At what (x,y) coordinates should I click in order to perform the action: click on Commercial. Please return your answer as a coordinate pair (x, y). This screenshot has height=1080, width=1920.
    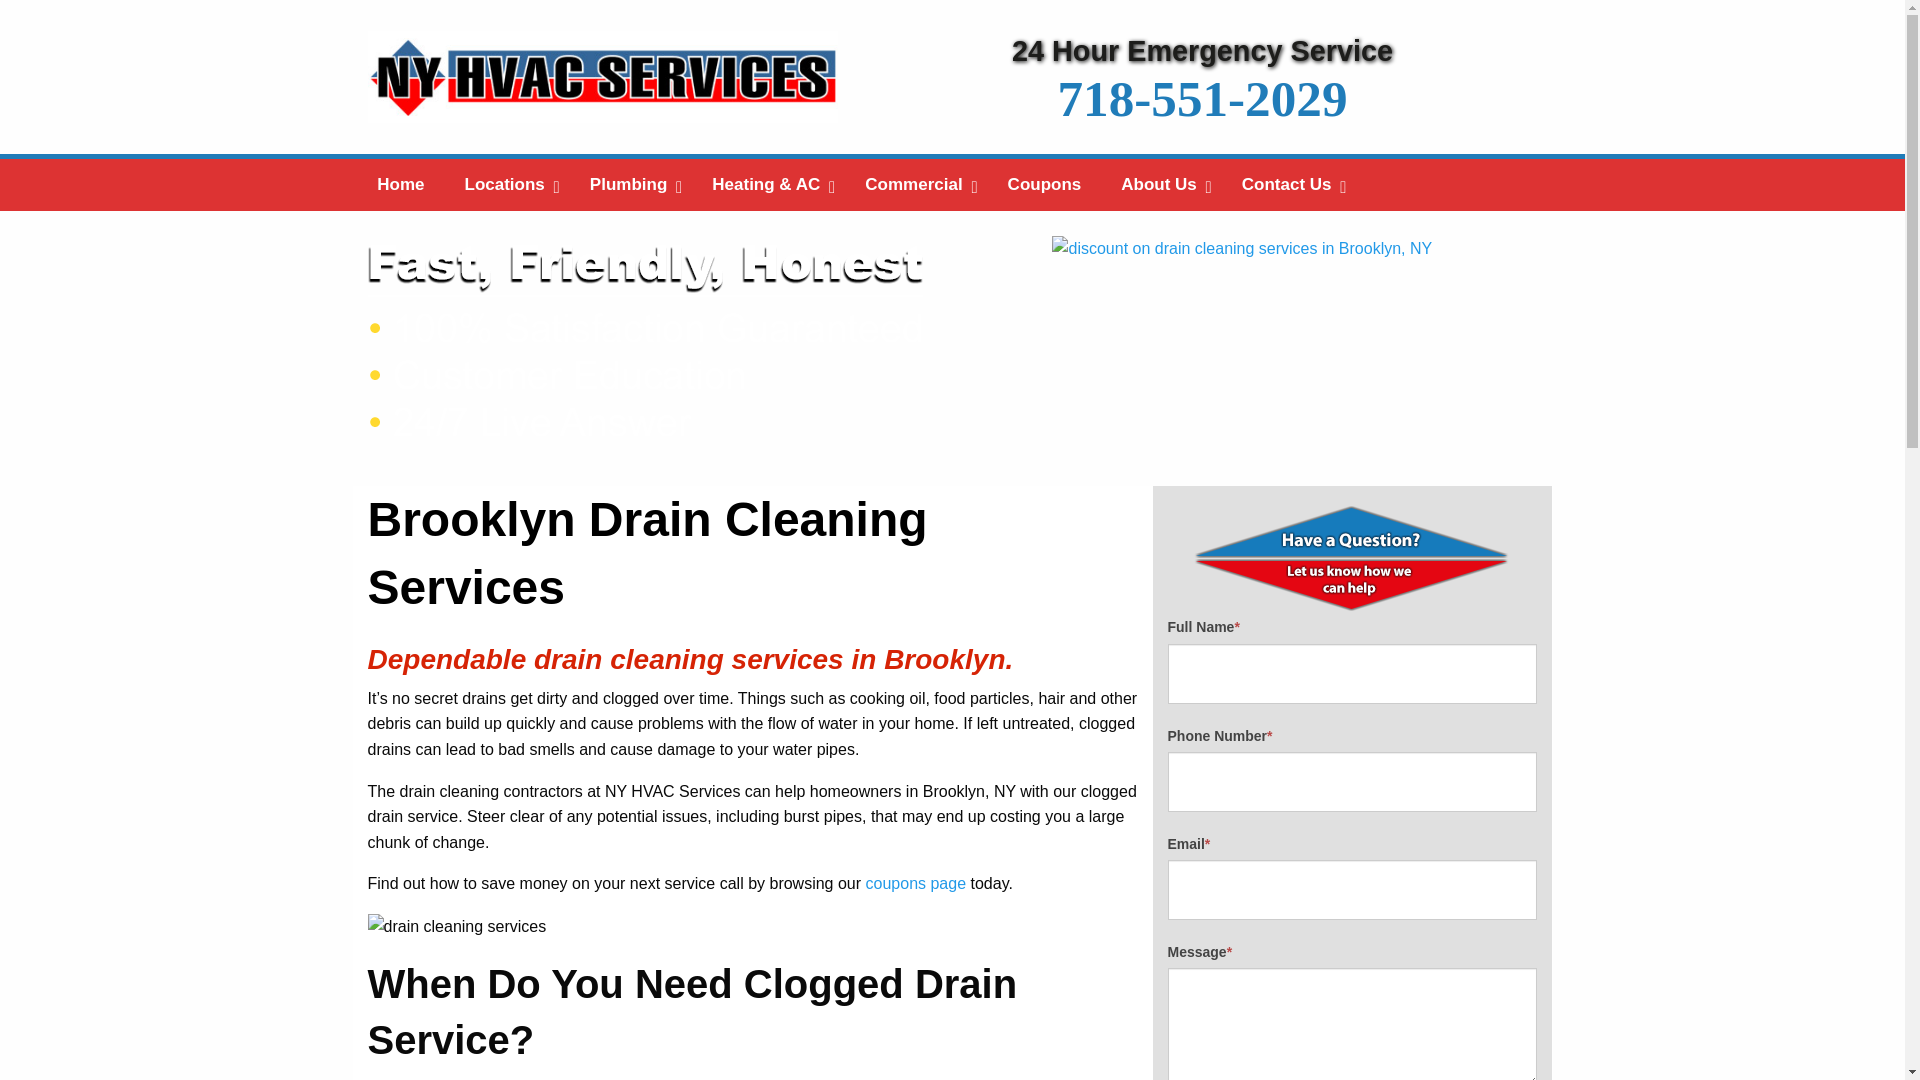
    Looking at the image, I should click on (915, 184).